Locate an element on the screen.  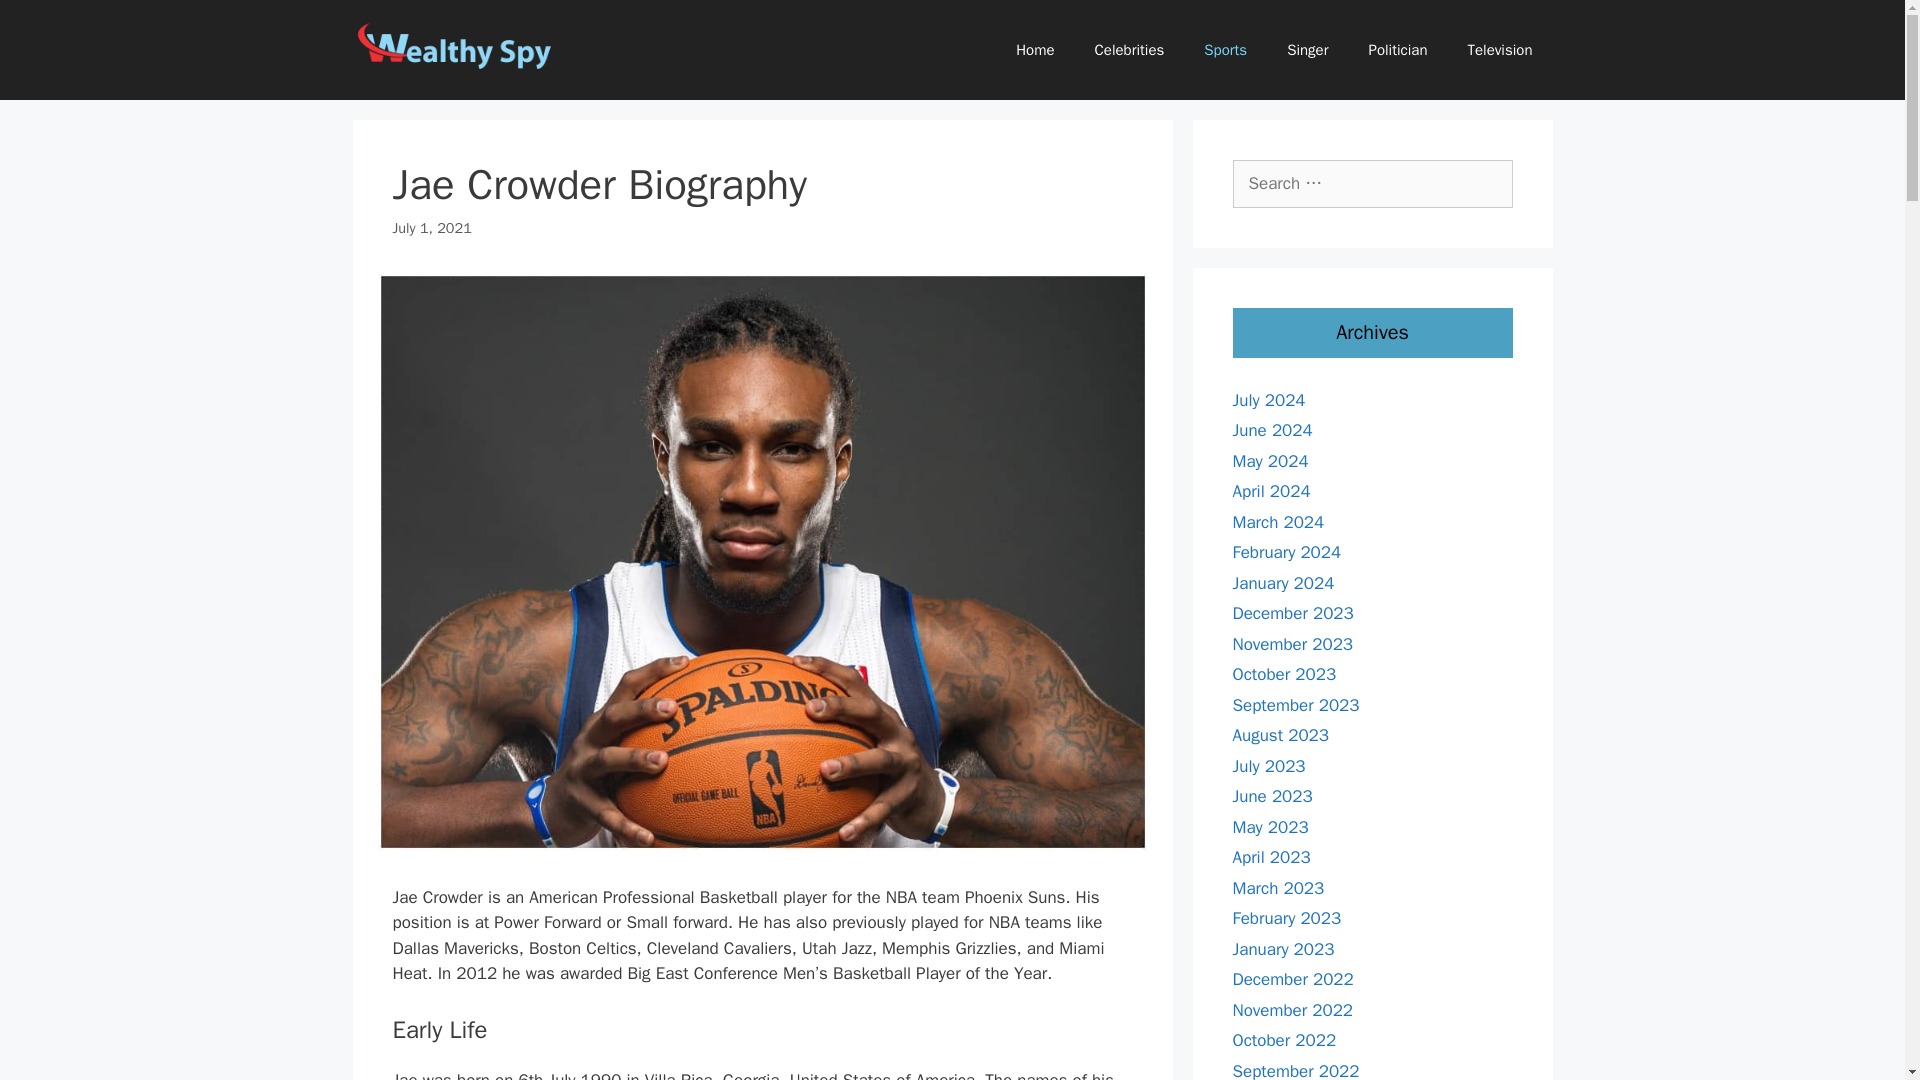
Television is located at coordinates (1500, 50).